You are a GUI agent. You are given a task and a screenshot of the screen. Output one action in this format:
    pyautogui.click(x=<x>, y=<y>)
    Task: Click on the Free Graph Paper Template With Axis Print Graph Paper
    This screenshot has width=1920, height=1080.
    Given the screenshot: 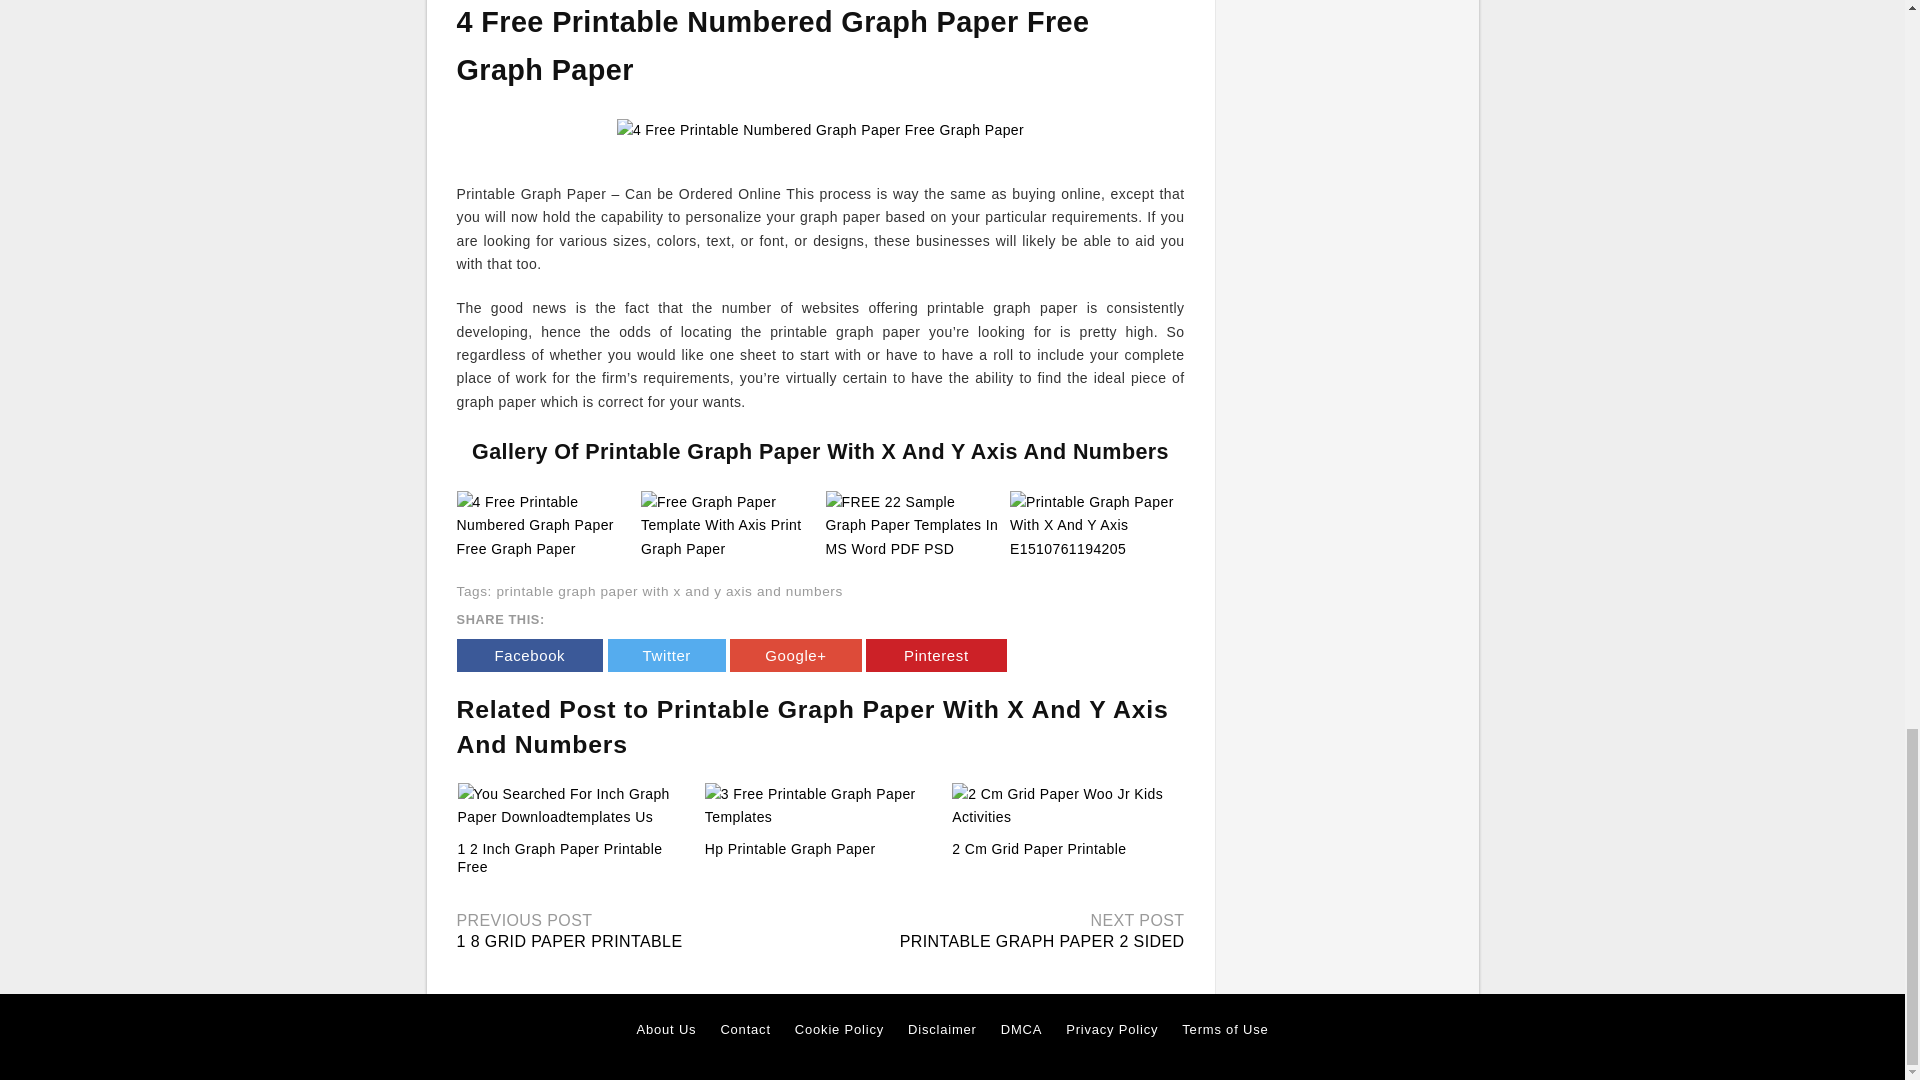 What is the action you would take?
    pyautogui.click(x=728, y=526)
    